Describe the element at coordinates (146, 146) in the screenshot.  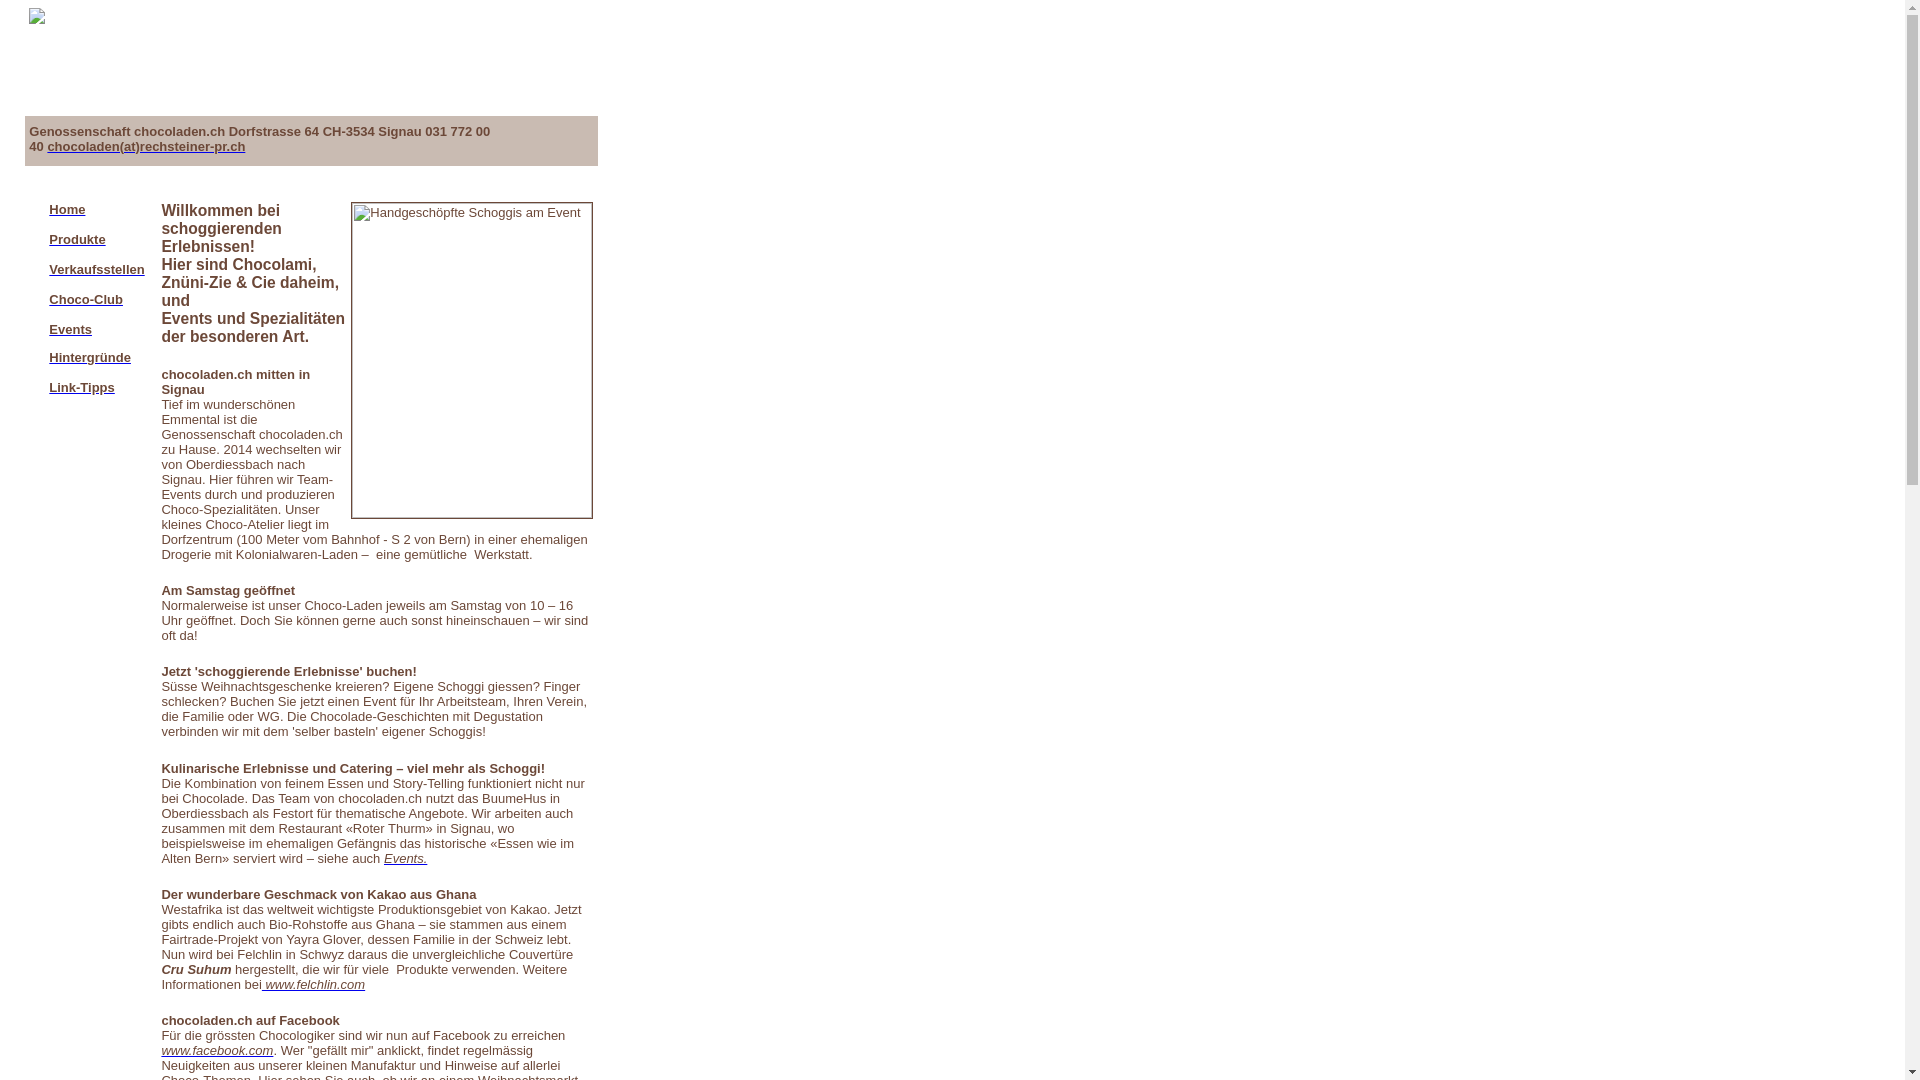
I see `chocoladen(at)rechsteiner-pr.ch` at that location.